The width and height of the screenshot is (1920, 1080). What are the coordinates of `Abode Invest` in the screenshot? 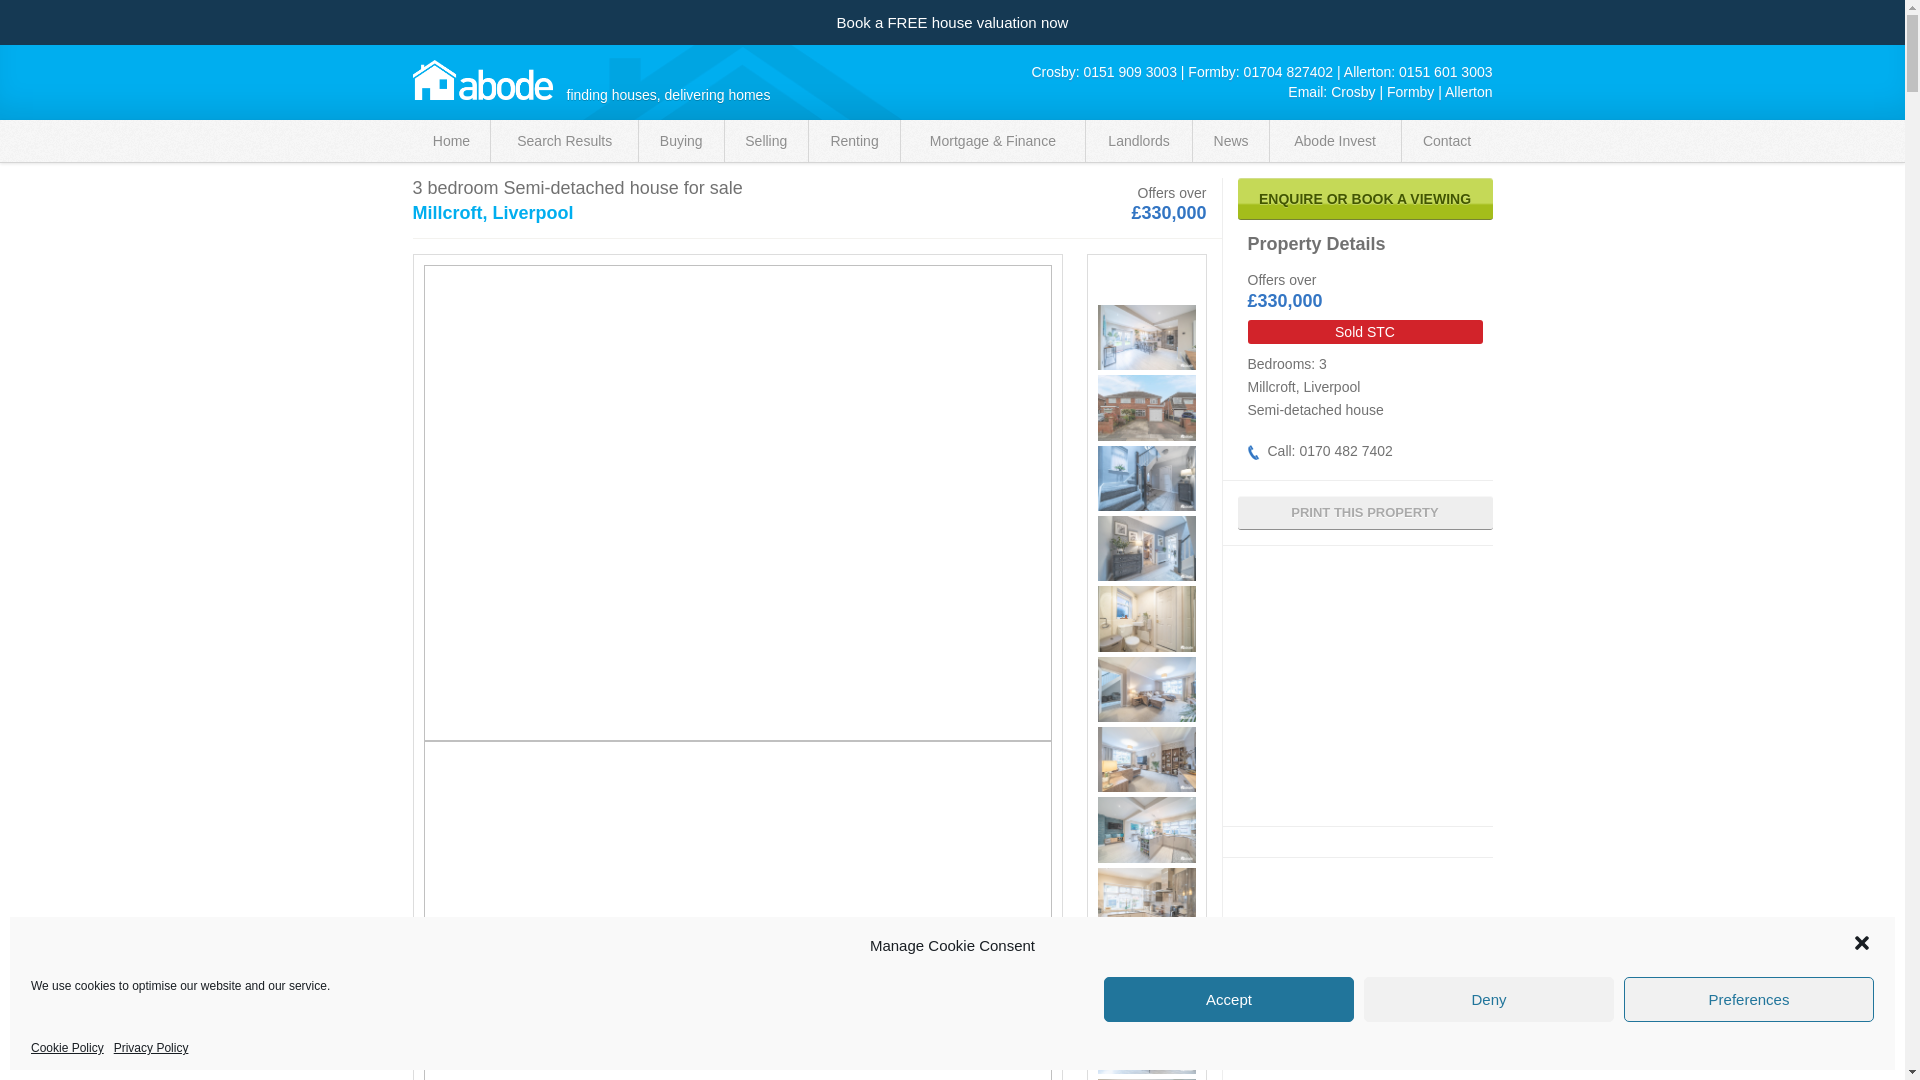 It's located at (1335, 140).